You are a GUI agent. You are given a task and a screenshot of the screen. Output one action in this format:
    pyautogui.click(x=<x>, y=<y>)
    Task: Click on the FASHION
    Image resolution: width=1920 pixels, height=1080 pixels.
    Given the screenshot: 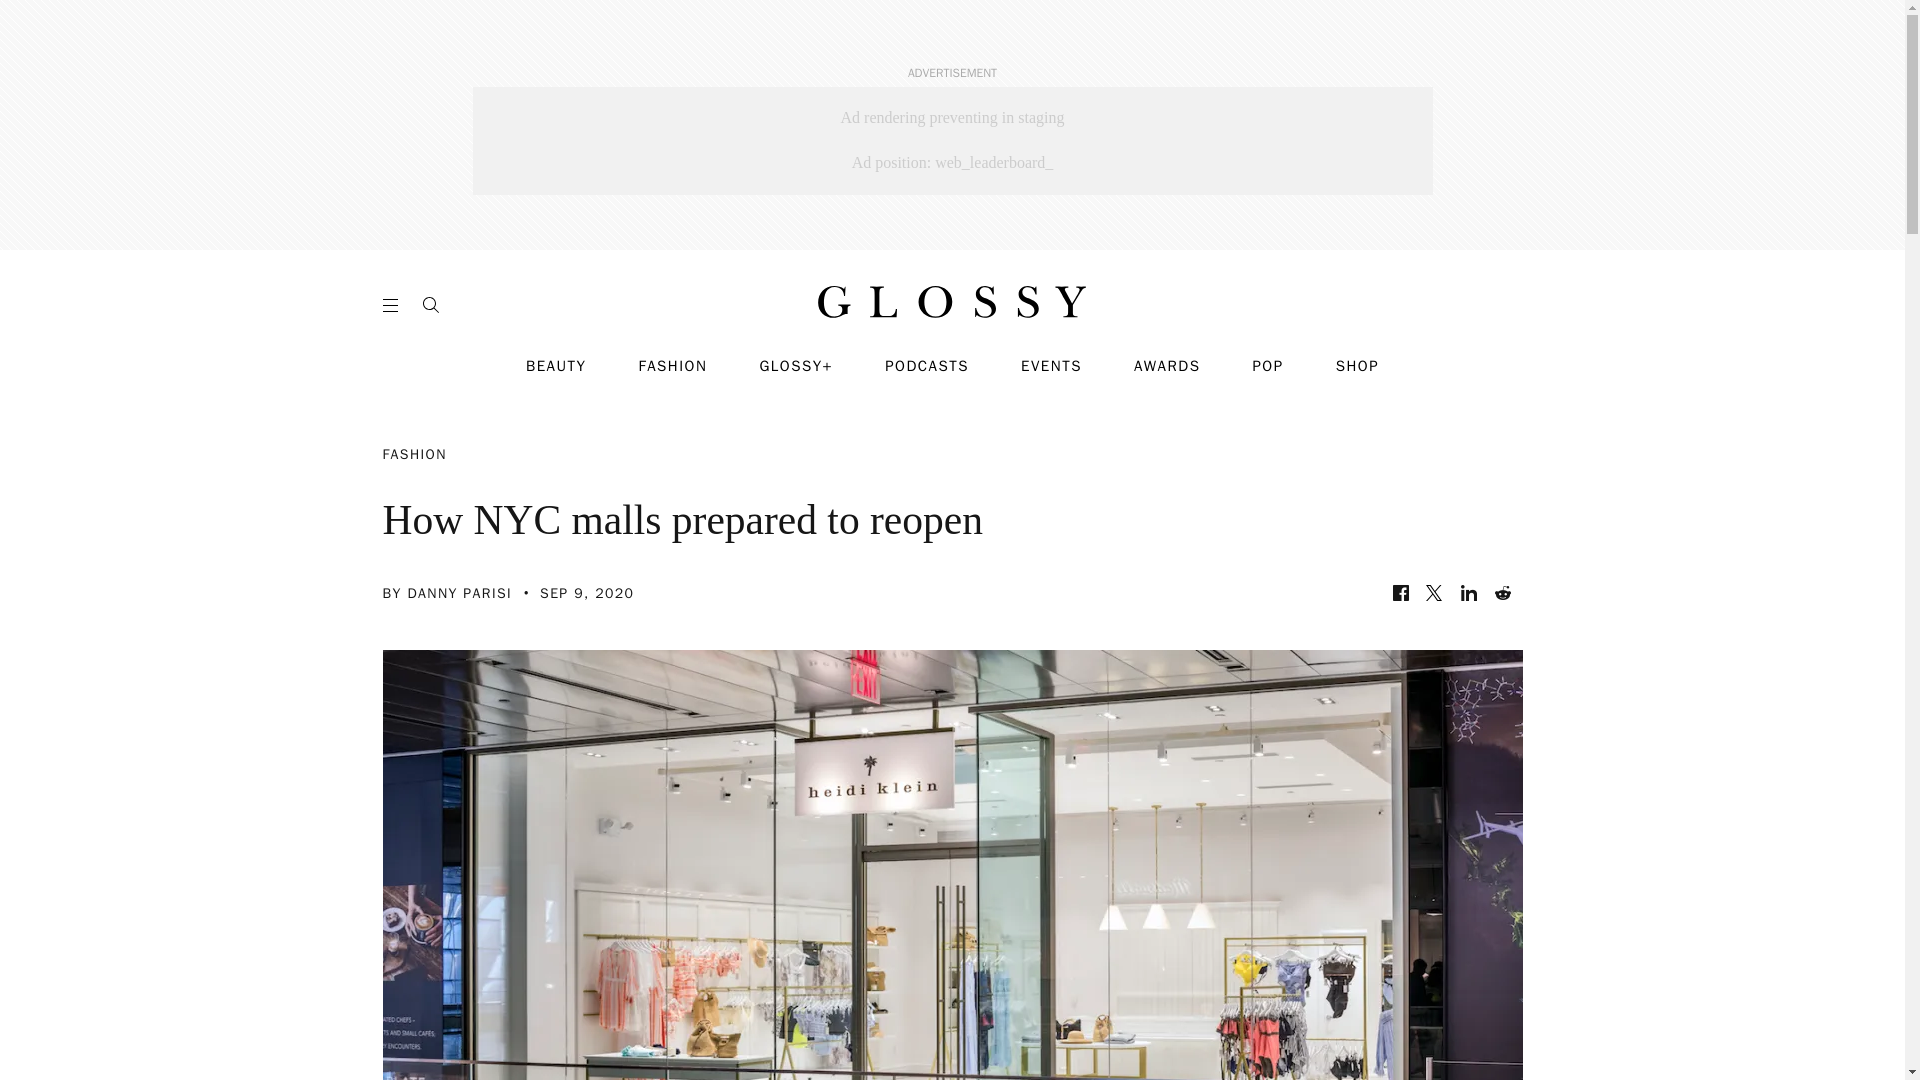 What is the action you would take?
    pyautogui.click(x=672, y=366)
    